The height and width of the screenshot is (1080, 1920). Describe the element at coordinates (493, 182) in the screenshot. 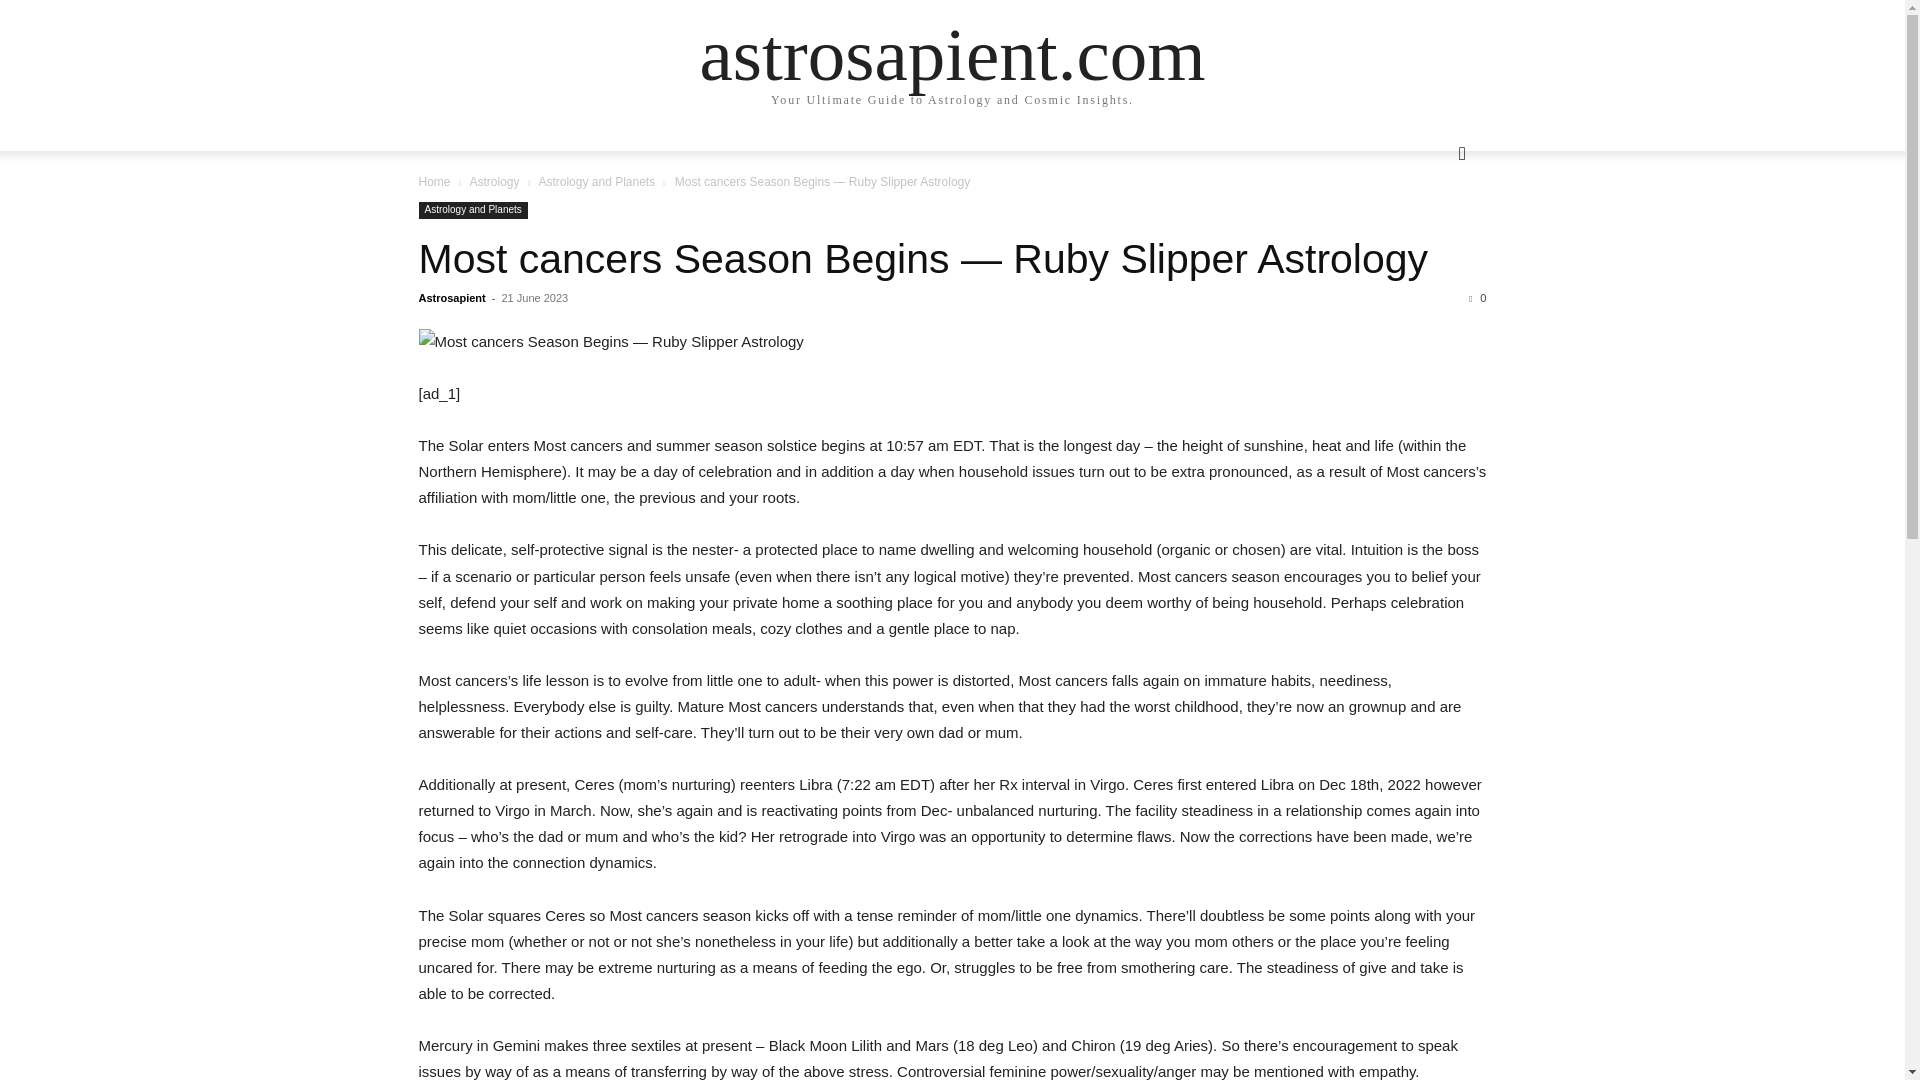

I see `View all posts in Astrology` at that location.